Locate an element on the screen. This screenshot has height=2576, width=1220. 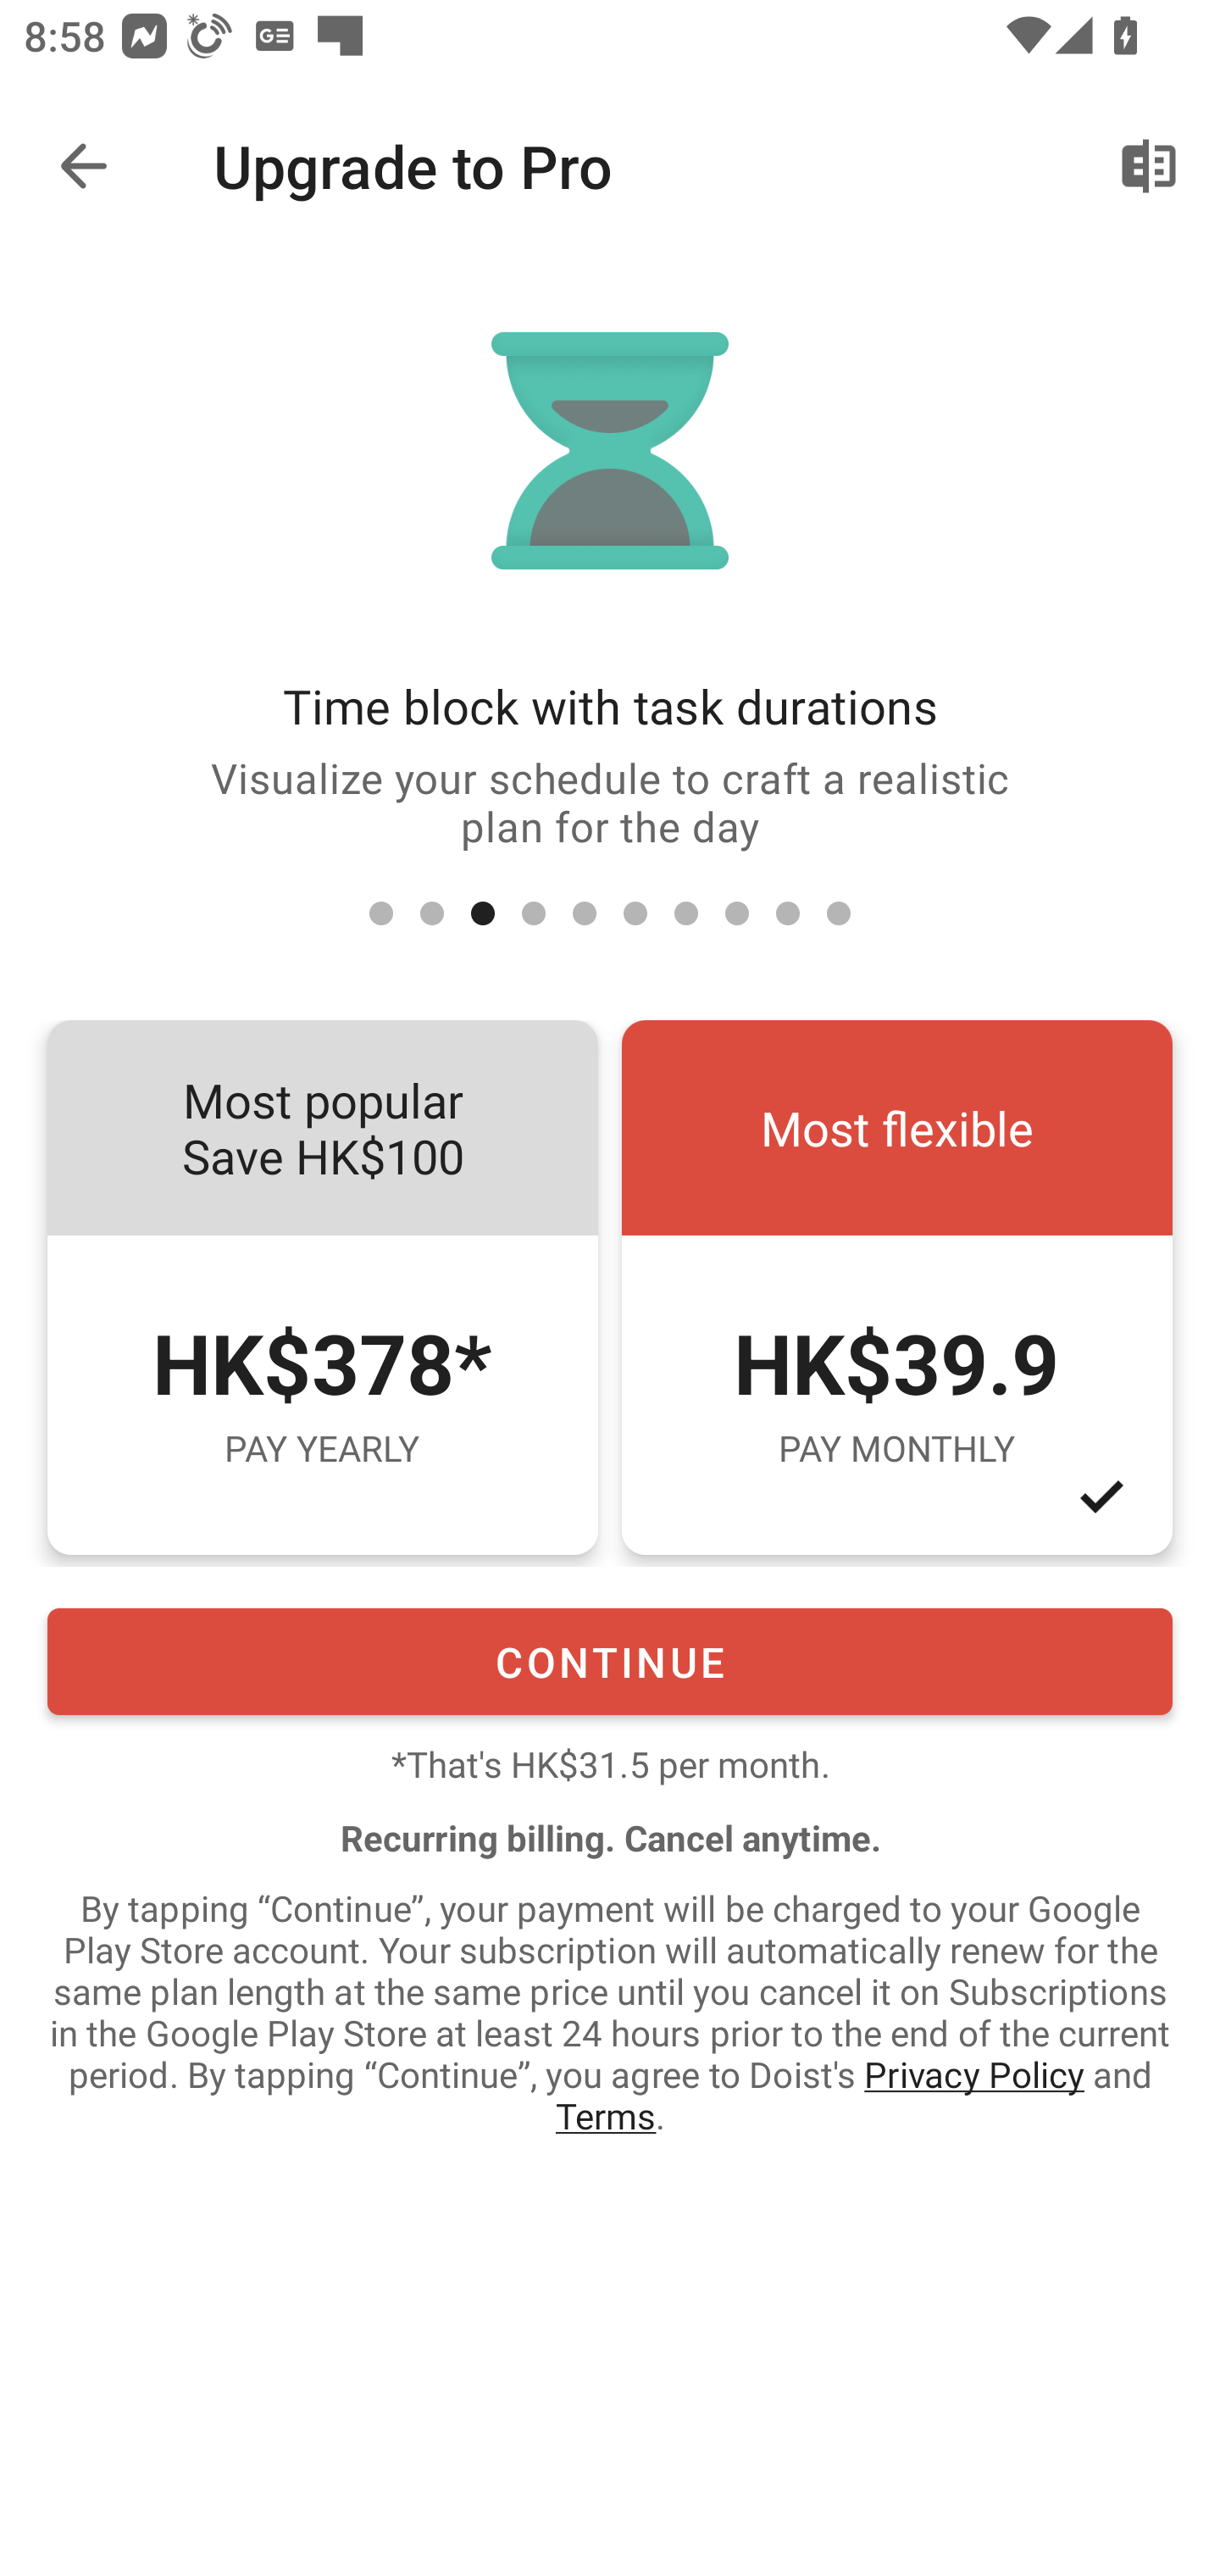
Most popular
Save HK$100 HK$378* PAY YEARLY is located at coordinates (322, 1288).